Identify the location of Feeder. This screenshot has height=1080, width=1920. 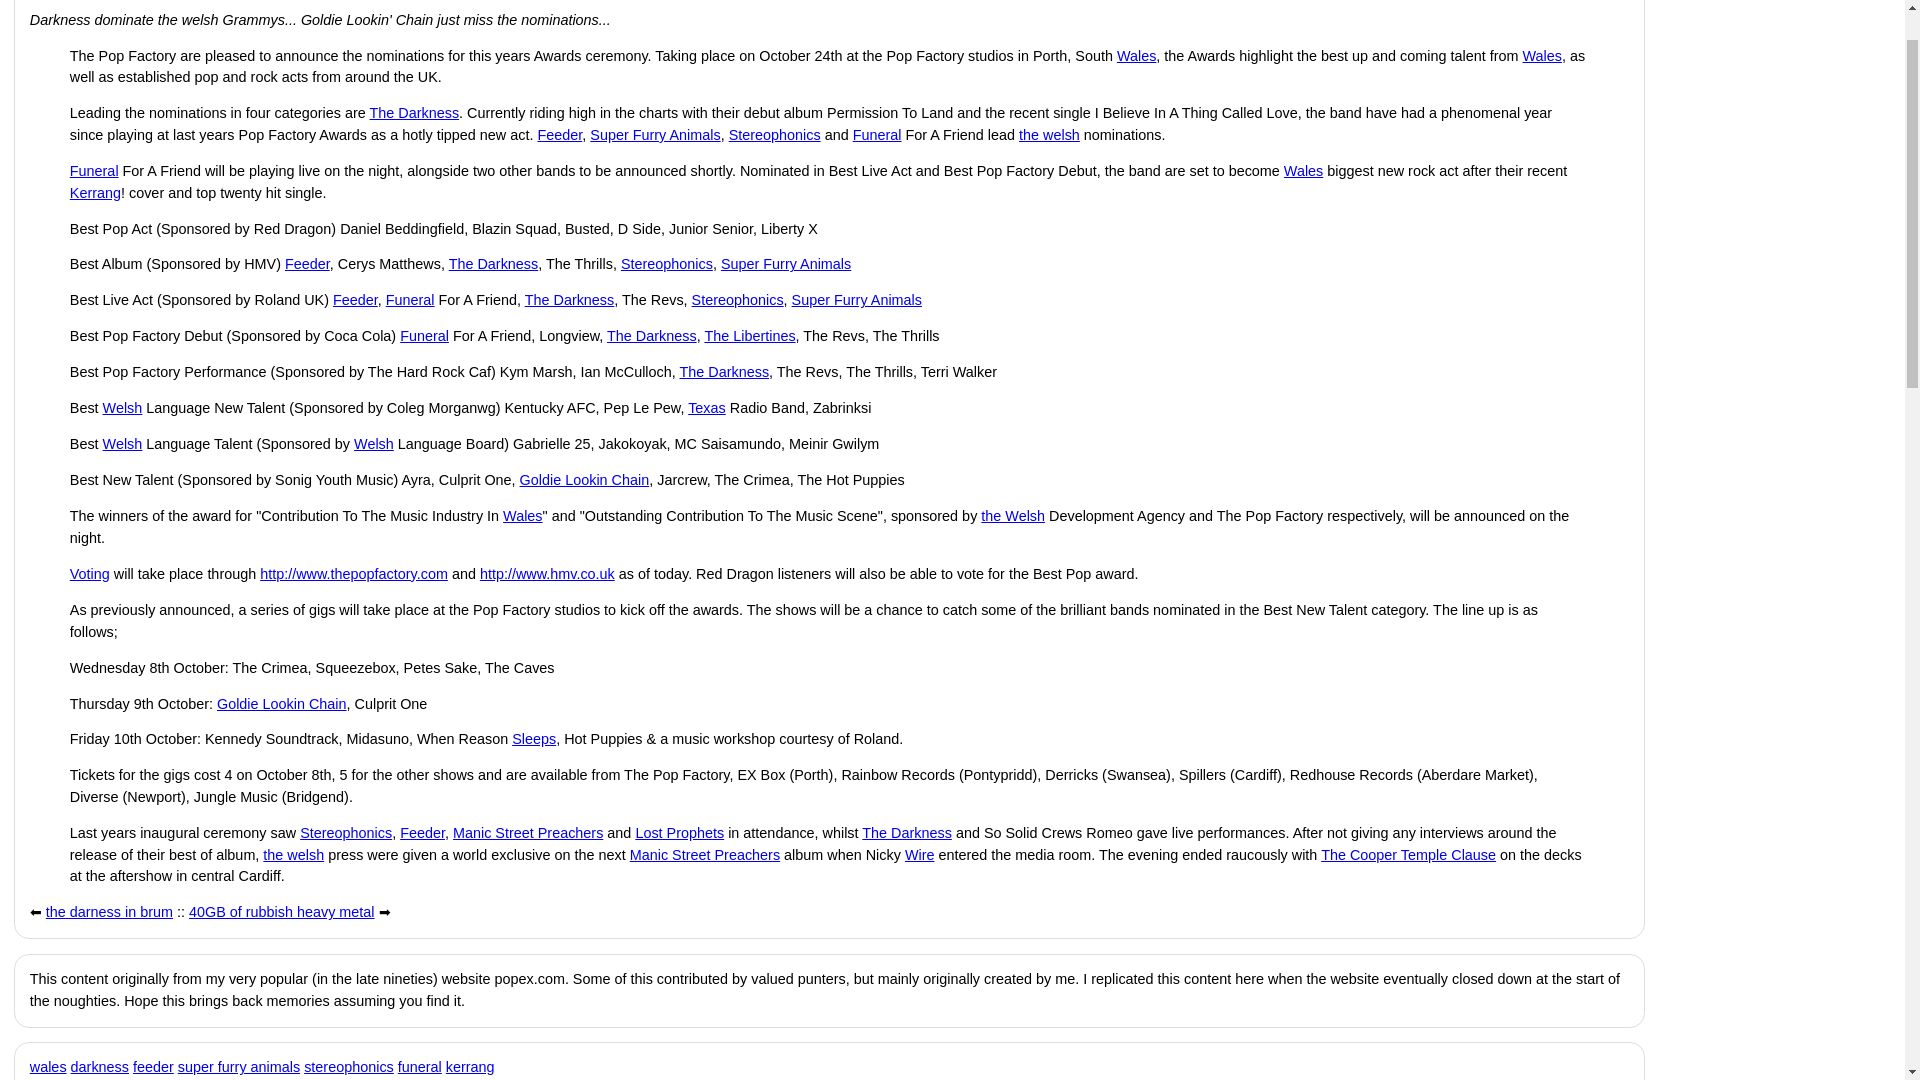
(422, 833).